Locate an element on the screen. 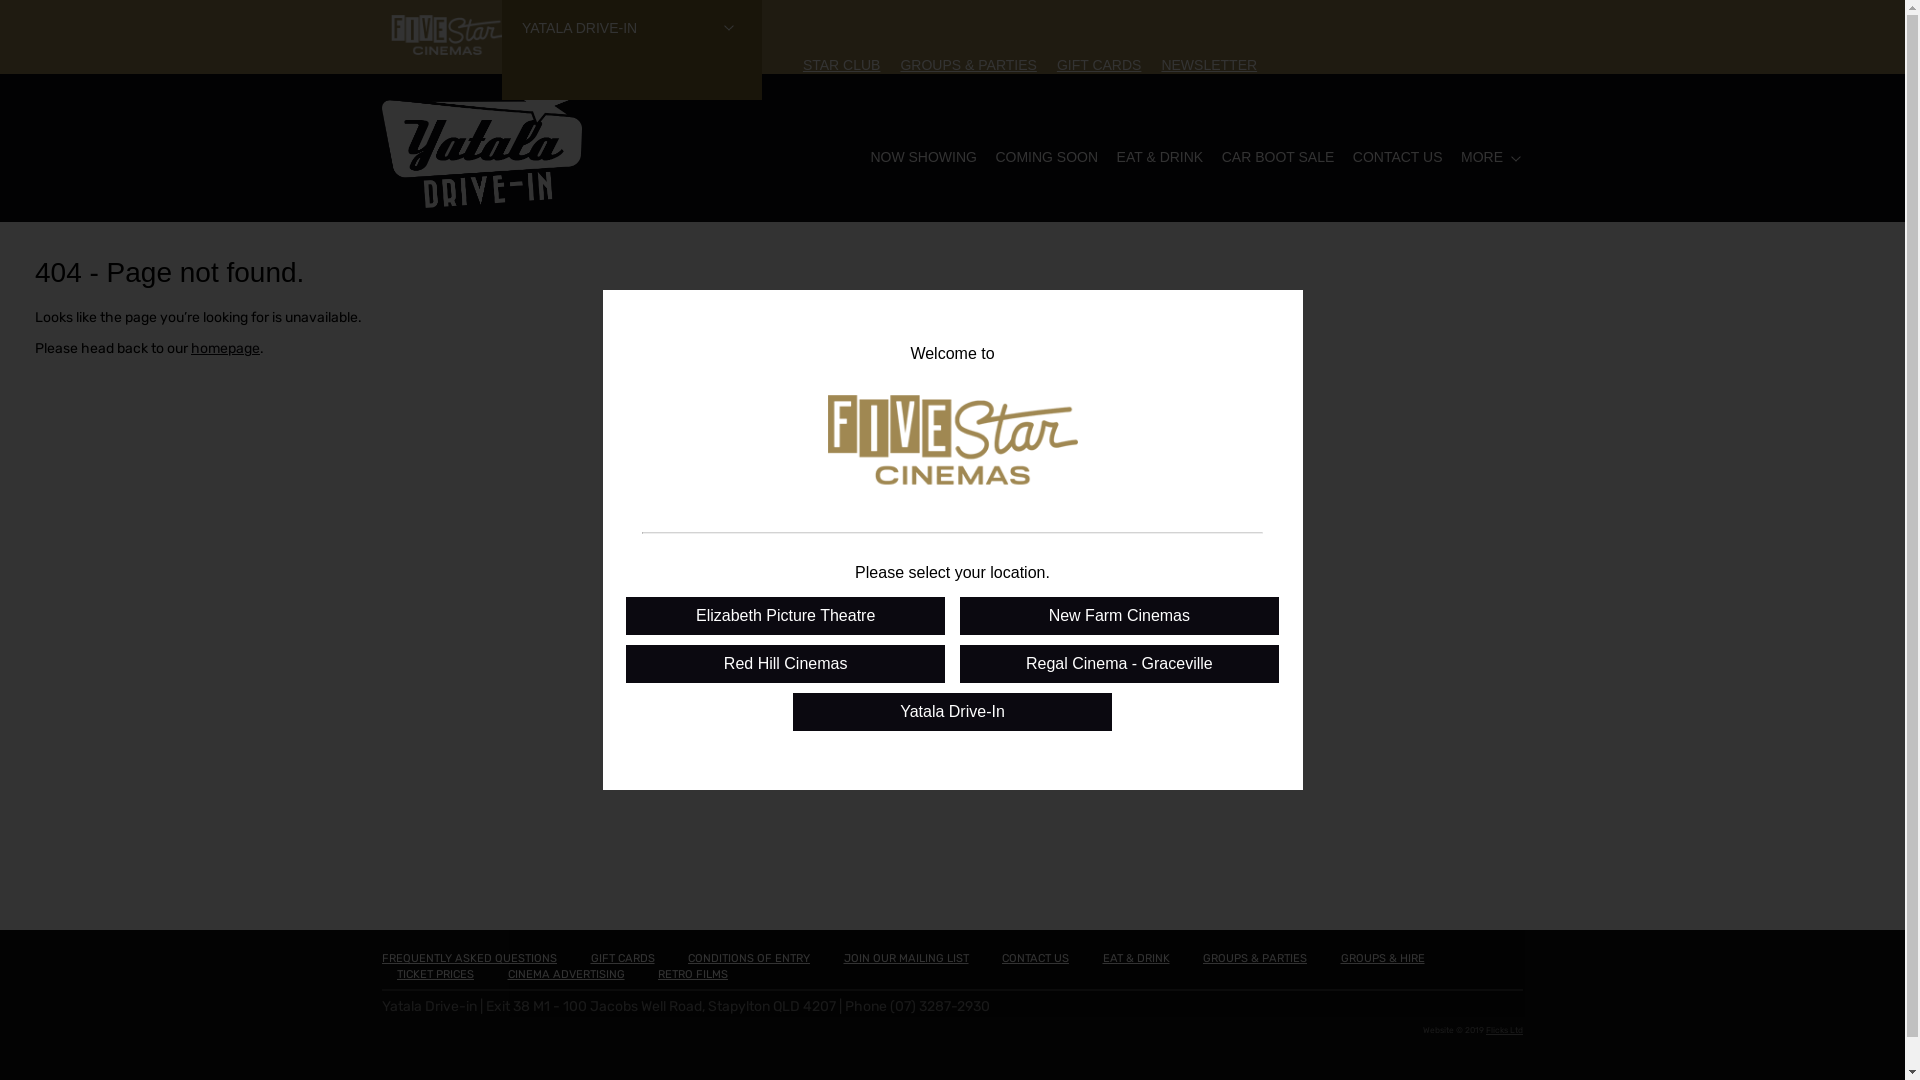 This screenshot has width=1920, height=1080. GROUPS & HIRE is located at coordinates (1382, 958).